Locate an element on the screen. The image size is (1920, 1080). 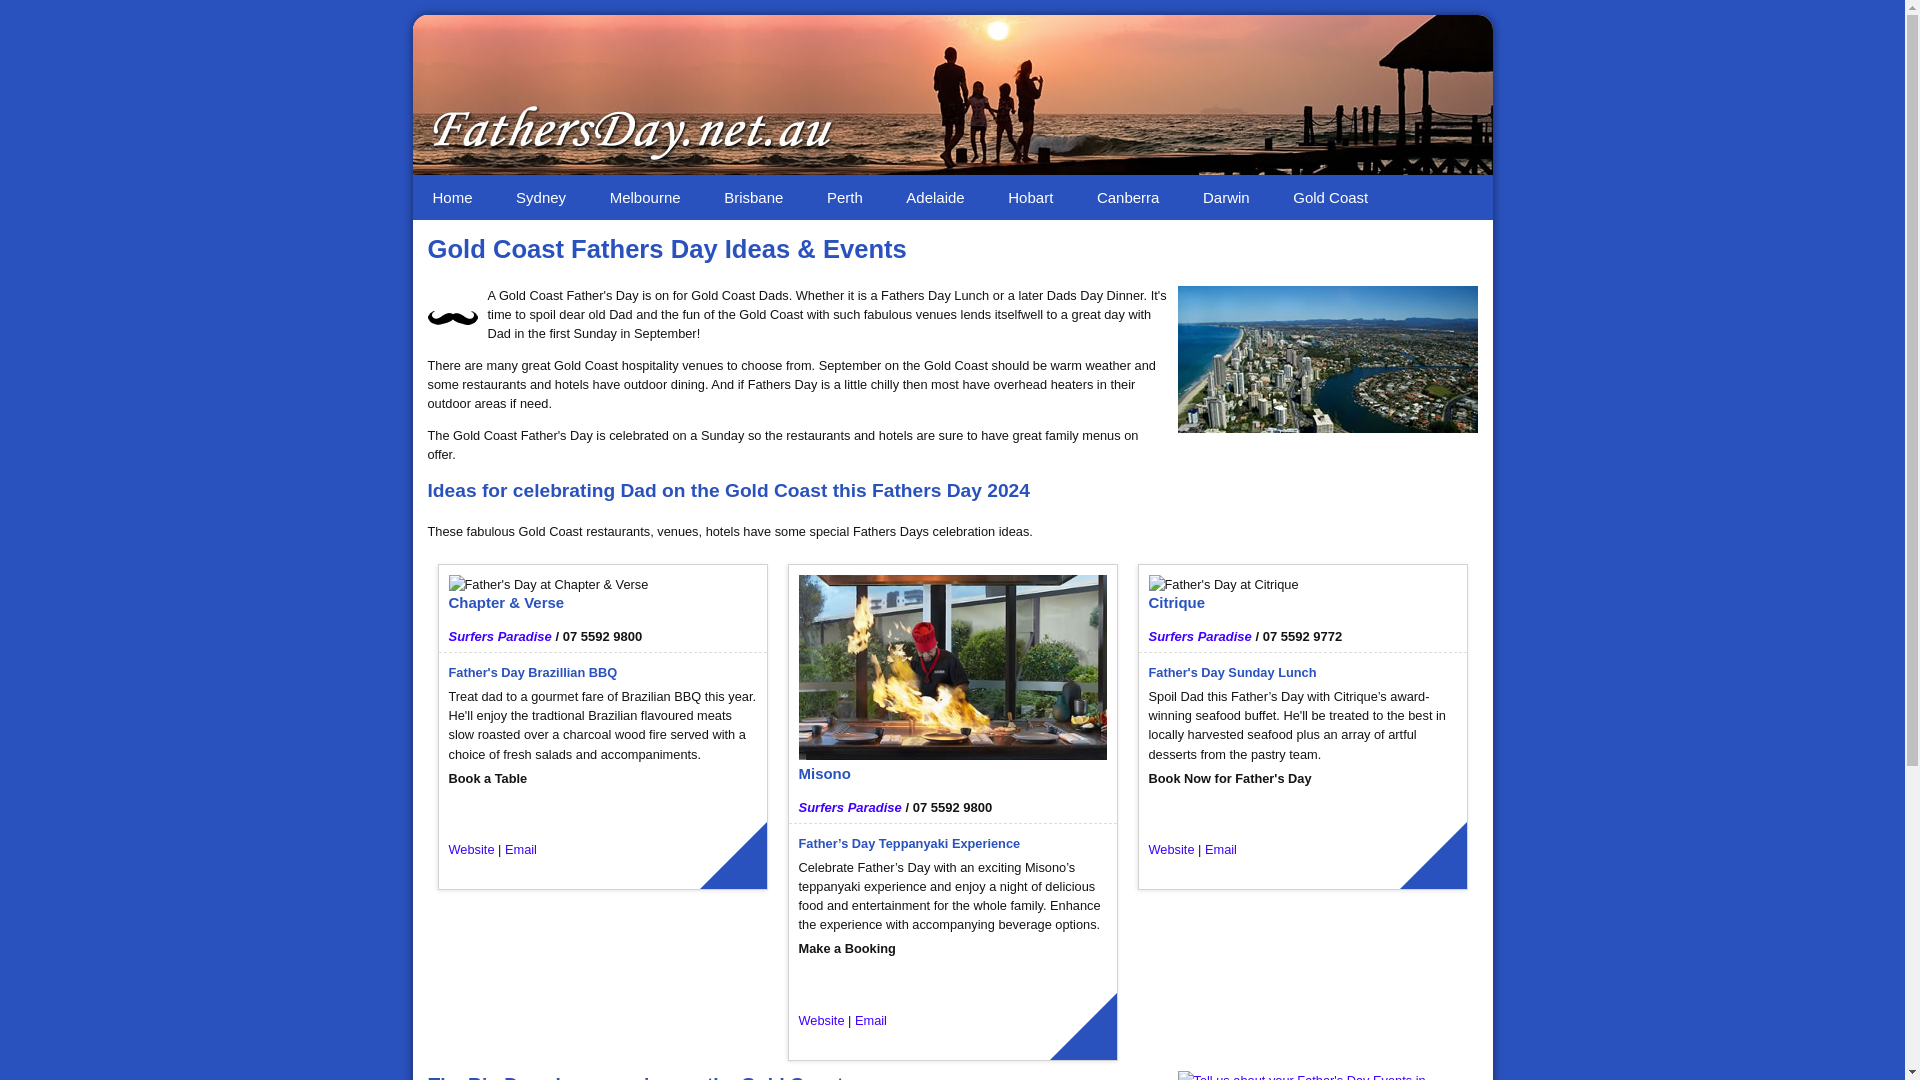
Website is located at coordinates (1171, 850).